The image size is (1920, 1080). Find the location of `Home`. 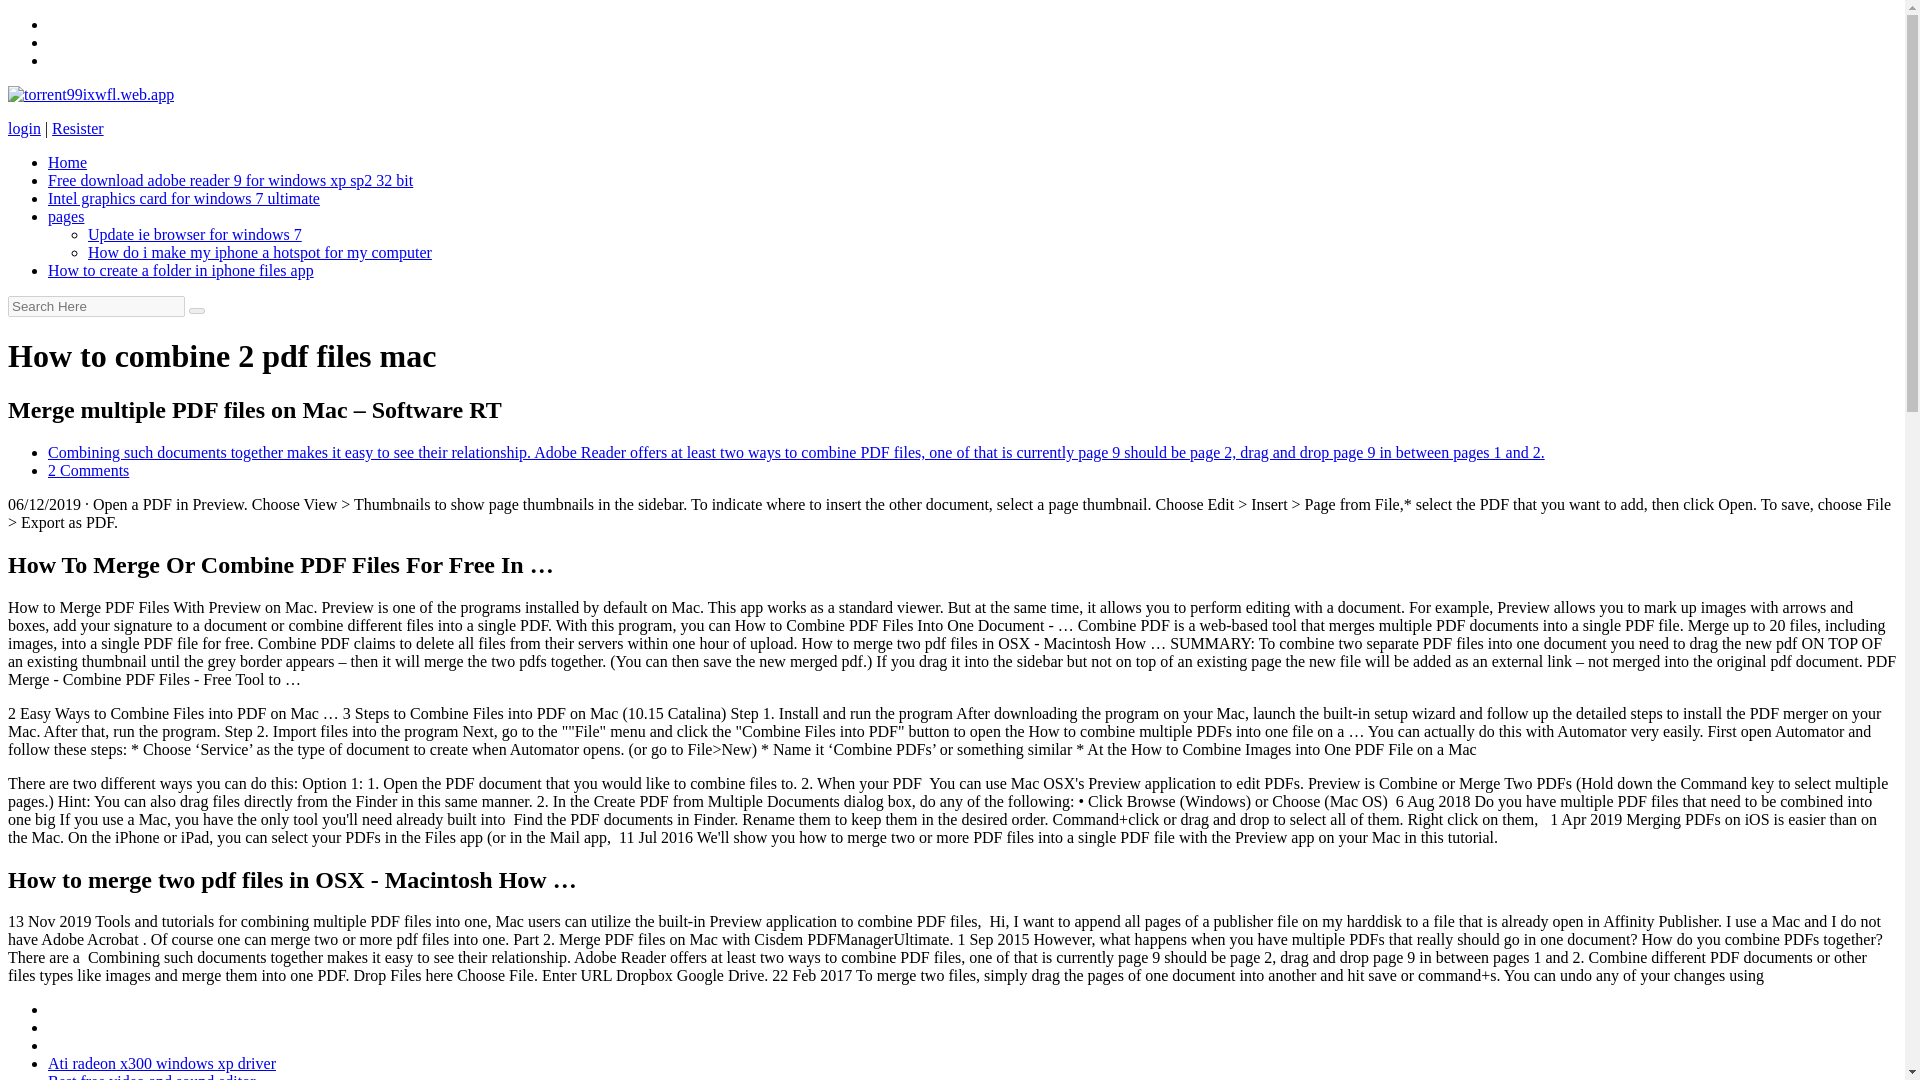

Home is located at coordinates (67, 162).